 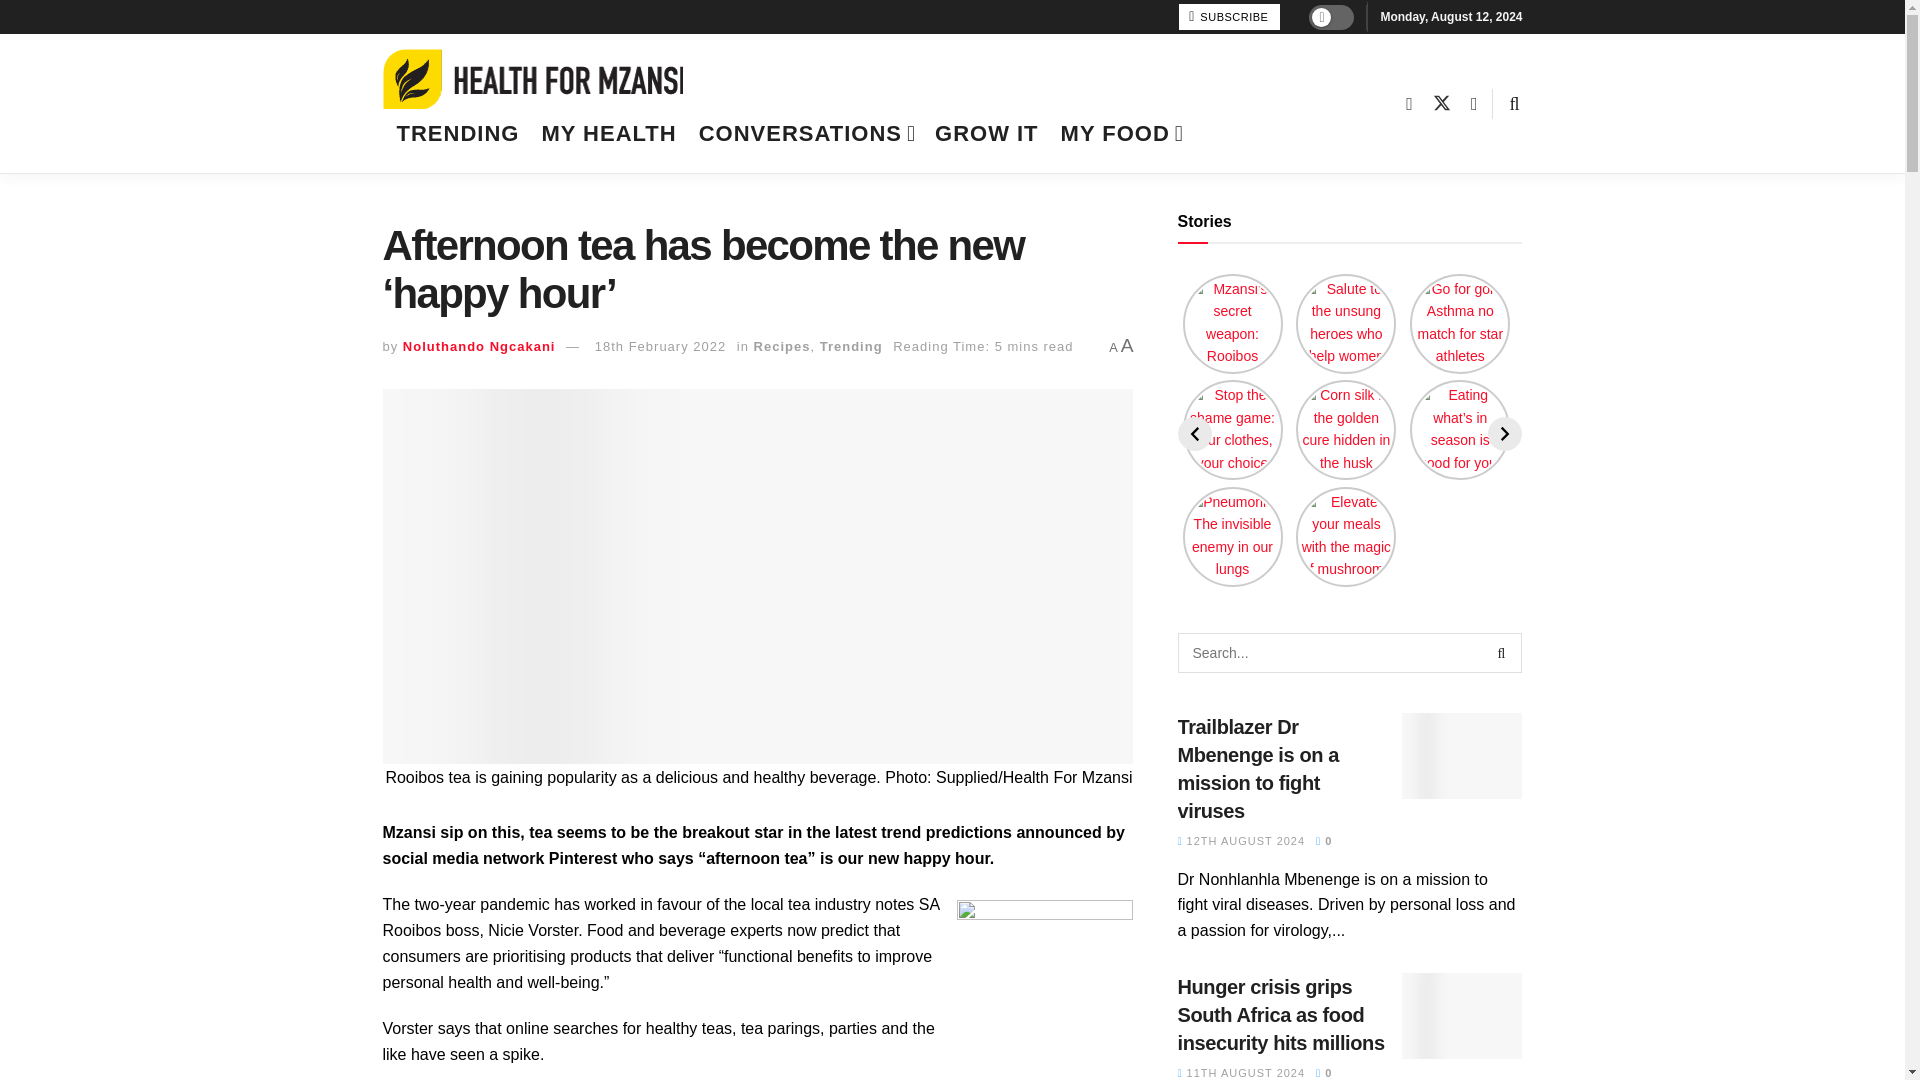 What do you see at coordinates (660, 346) in the screenshot?
I see `18th February 2022` at bounding box center [660, 346].